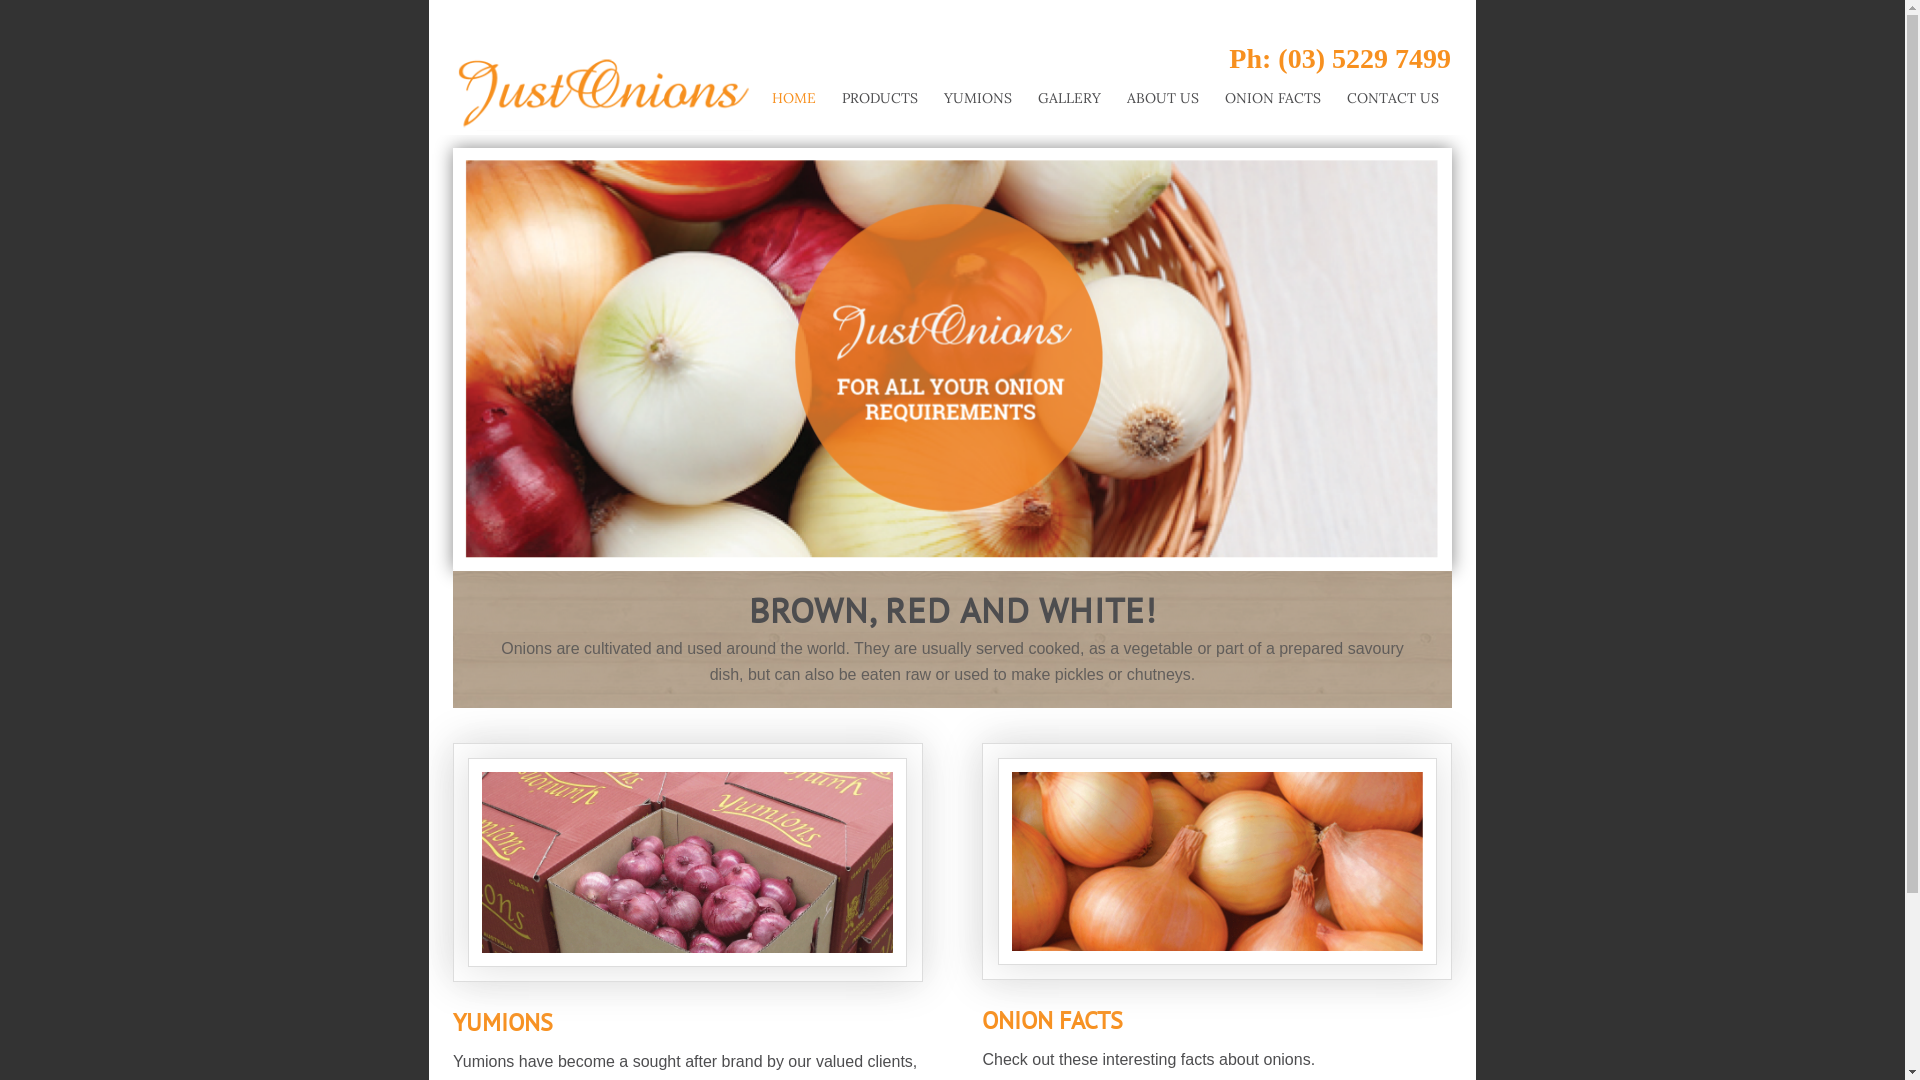 The width and height of the screenshot is (1920, 1080). Describe the element at coordinates (1163, 88) in the screenshot. I see `ABOUT US` at that location.